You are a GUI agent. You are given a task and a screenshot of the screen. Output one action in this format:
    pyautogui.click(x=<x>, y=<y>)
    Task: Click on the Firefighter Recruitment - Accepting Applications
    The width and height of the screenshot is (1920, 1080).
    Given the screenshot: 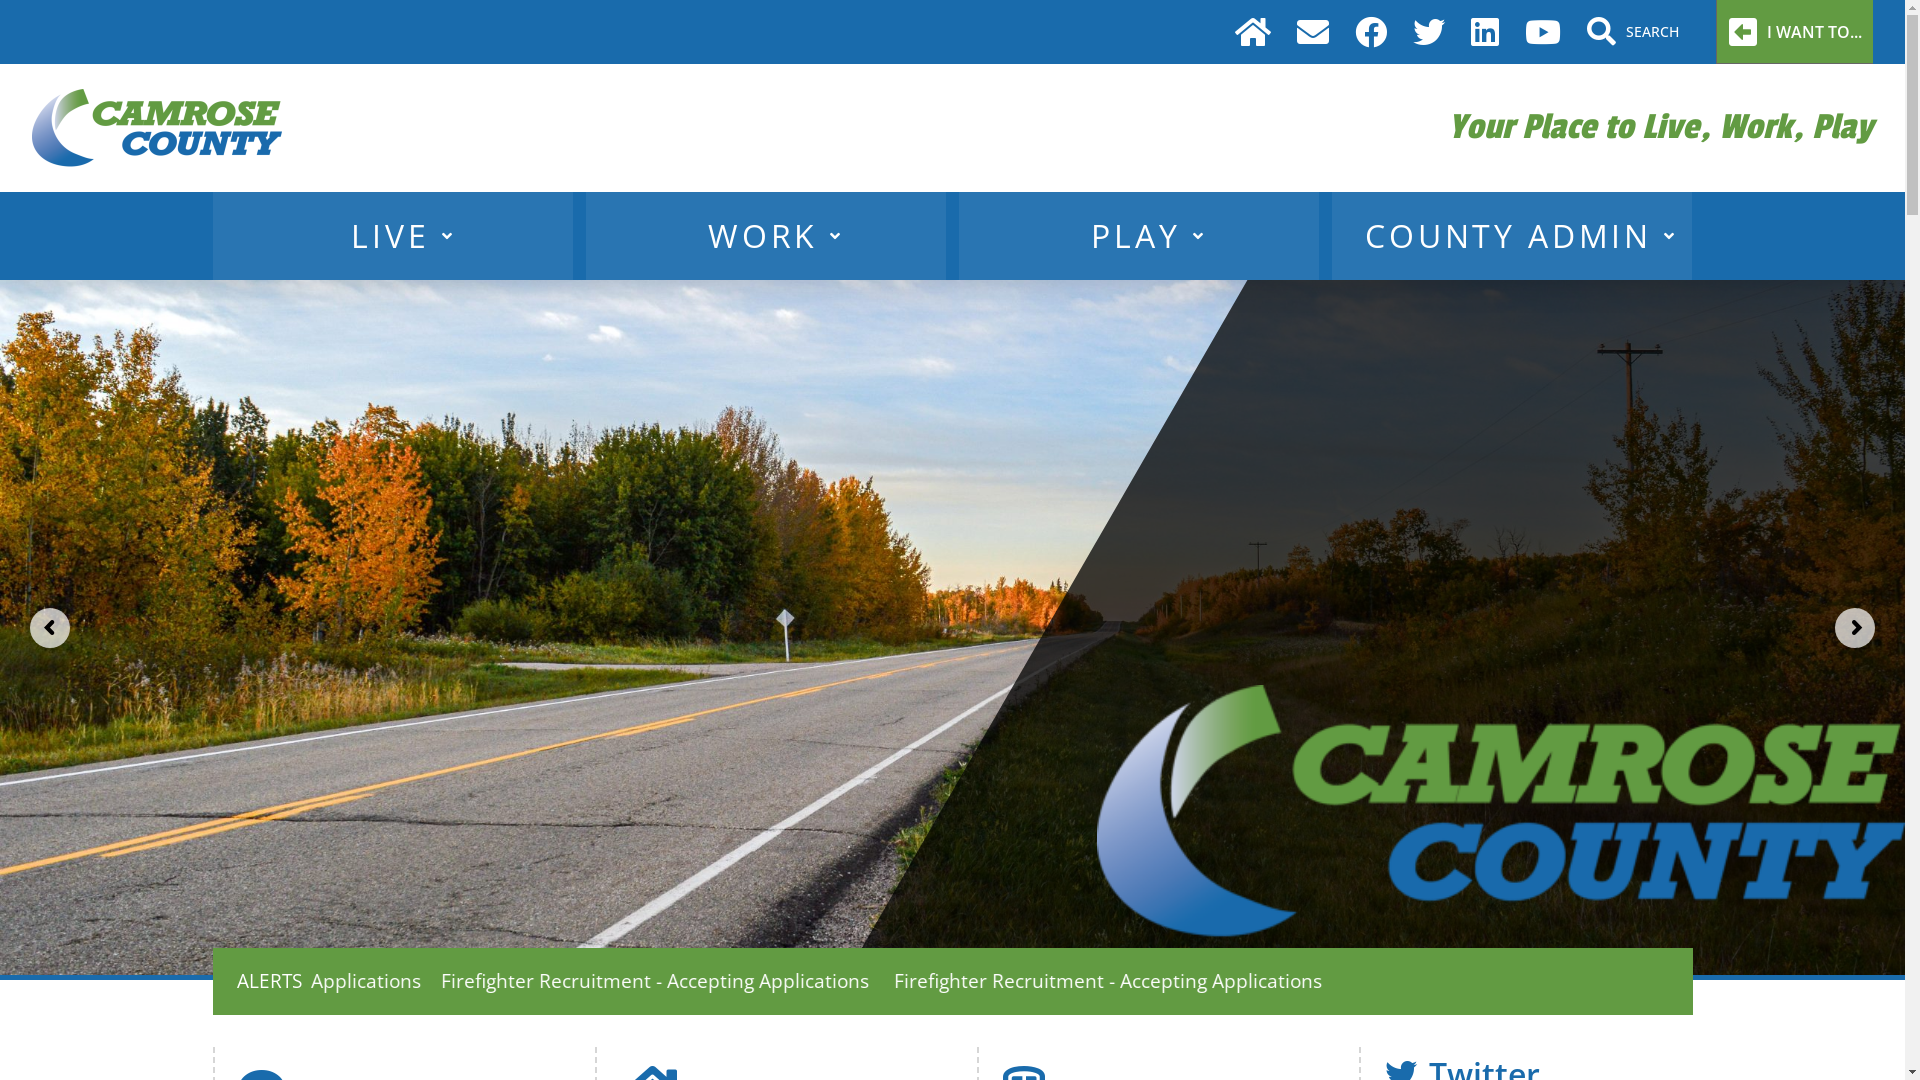 What is the action you would take?
    pyautogui.click(x=1114, y=980)
    